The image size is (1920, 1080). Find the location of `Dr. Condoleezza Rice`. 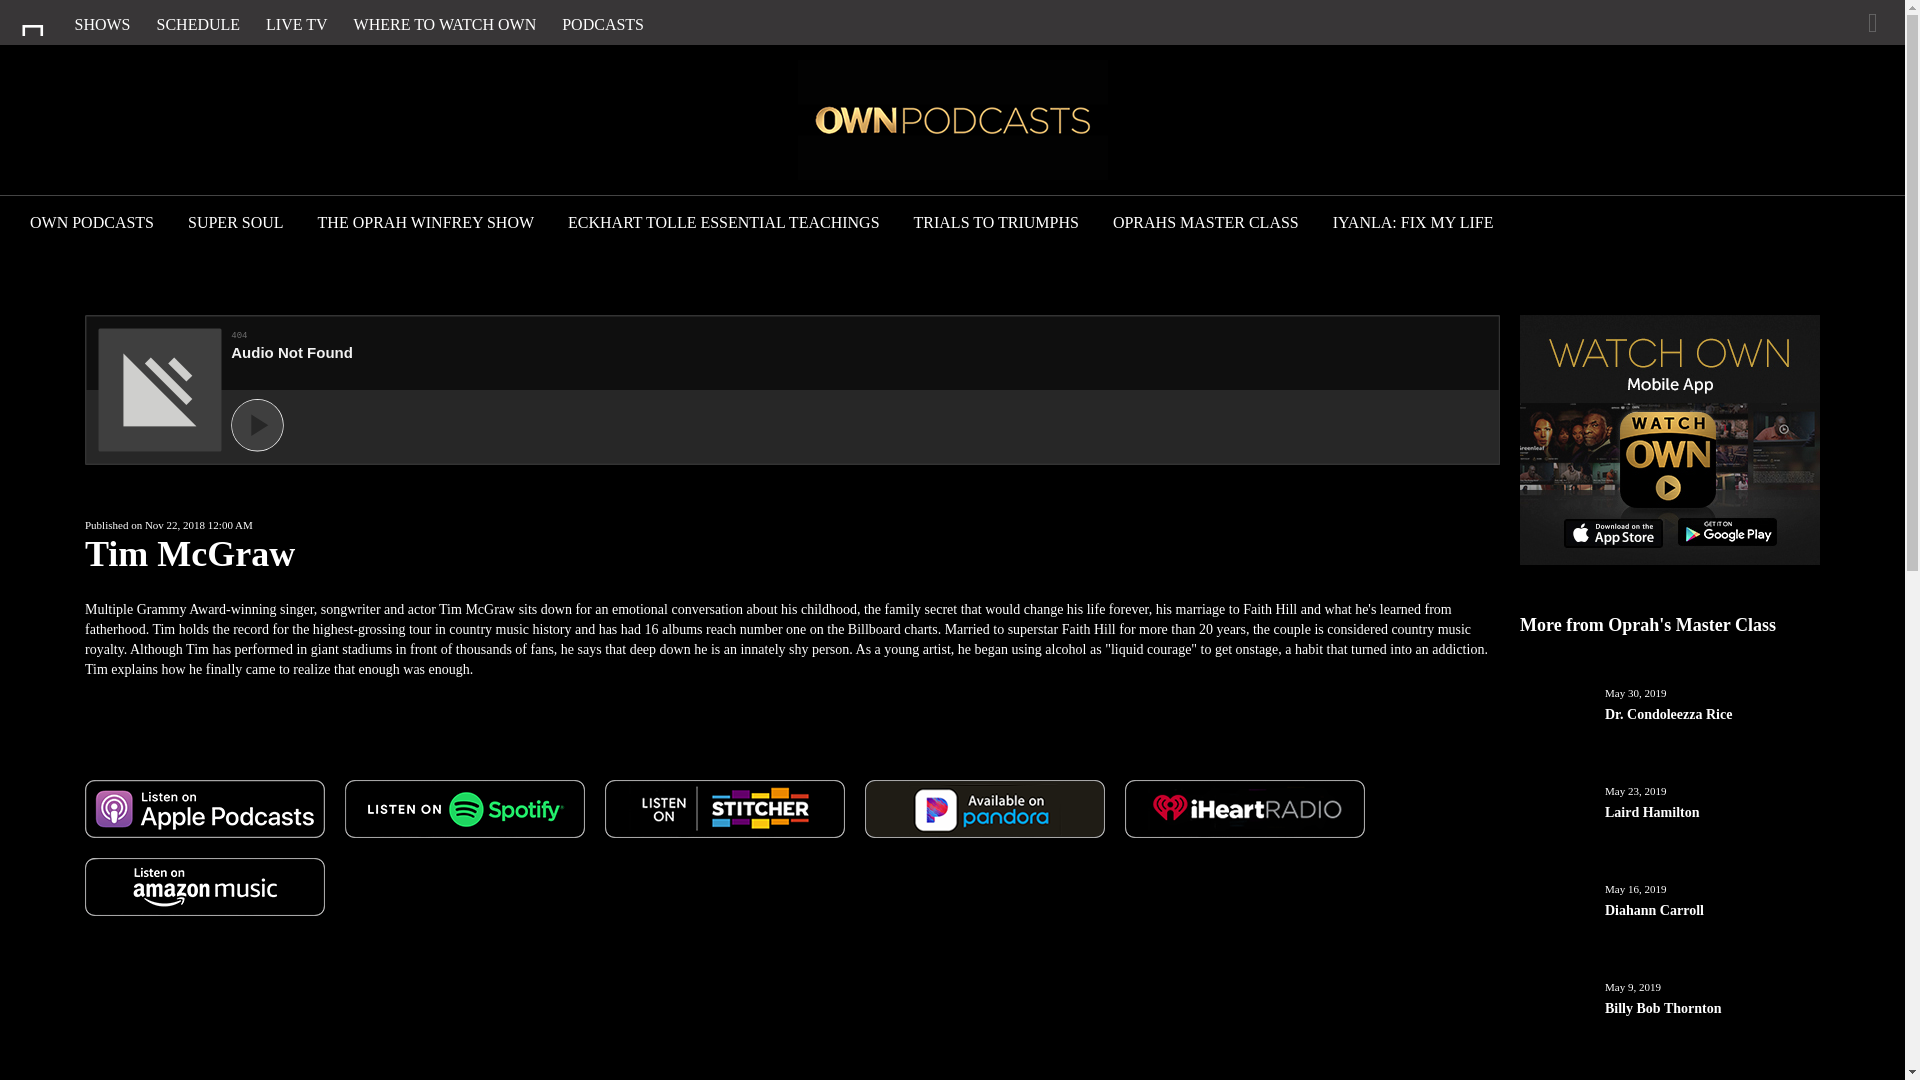

Dr. Condoleezza Rice is located at coordinates (1712, 740).